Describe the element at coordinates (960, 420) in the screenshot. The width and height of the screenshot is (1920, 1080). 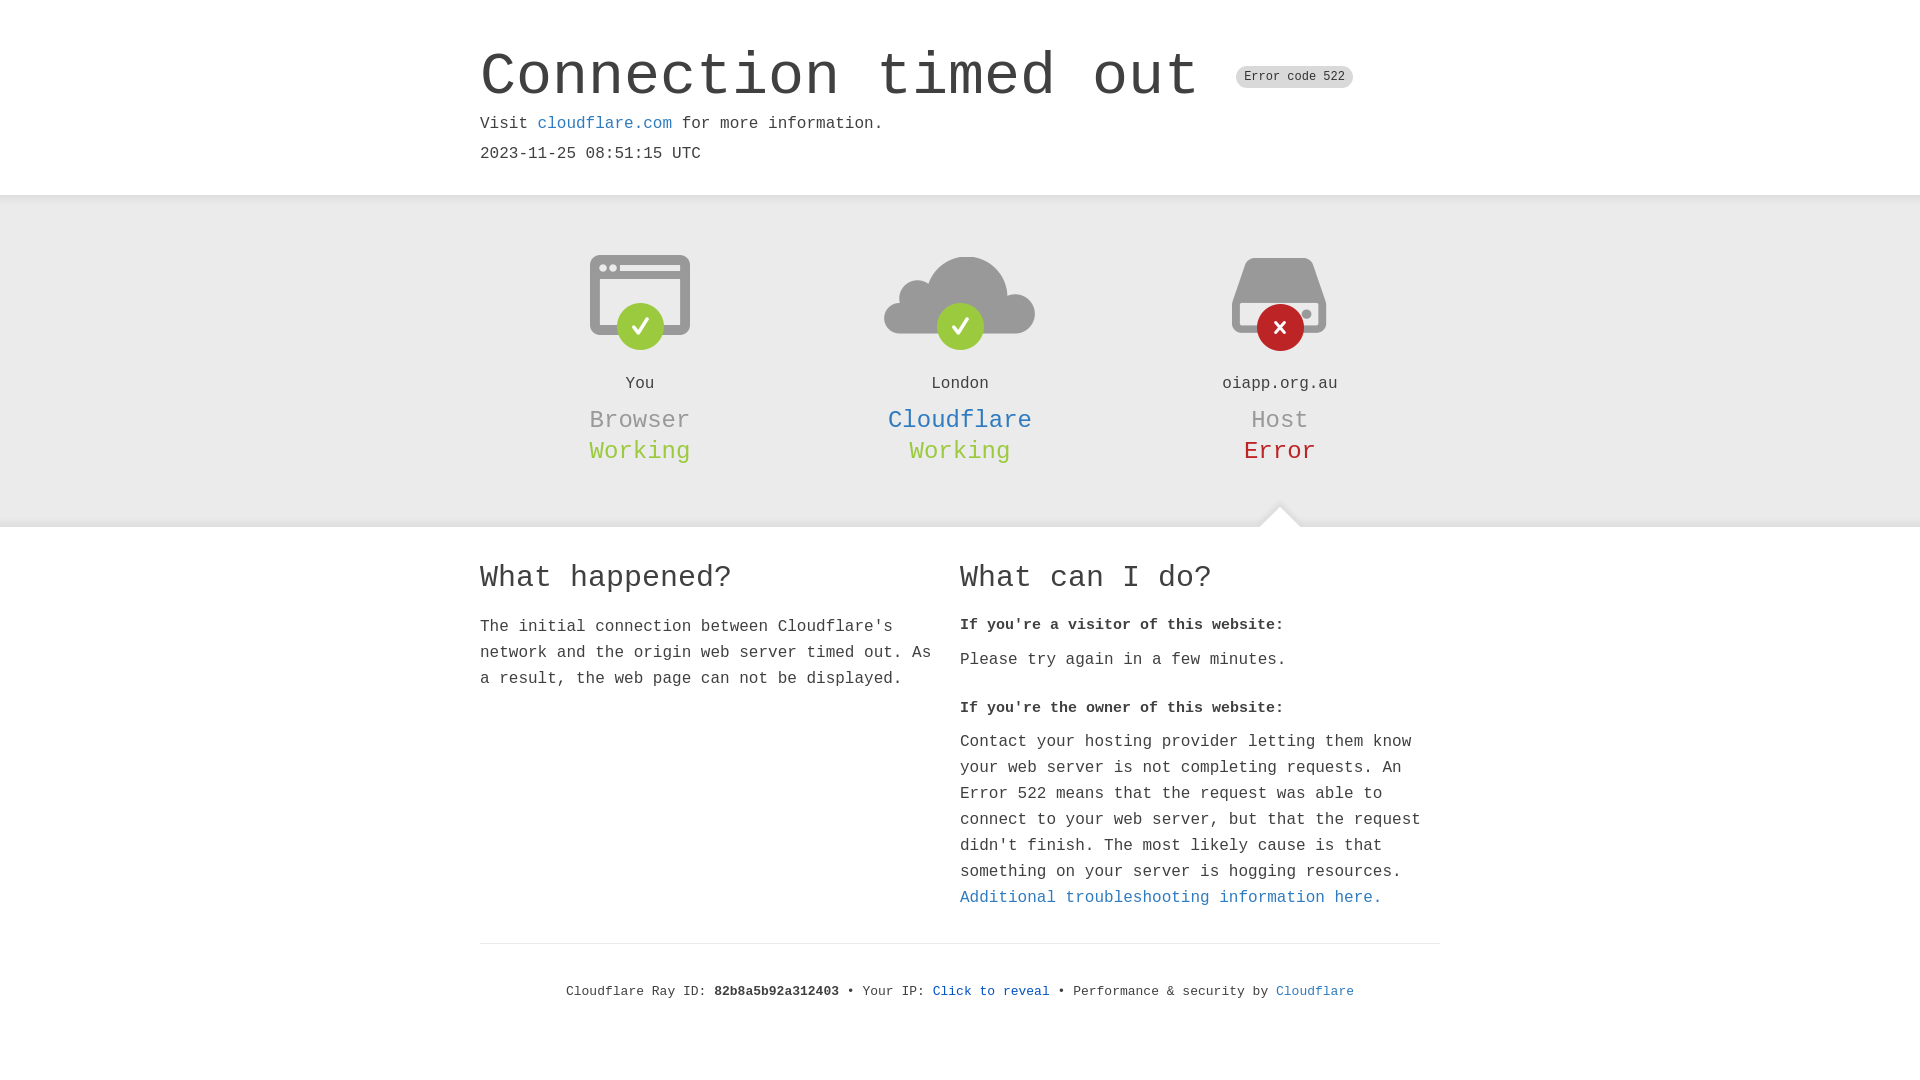
I see `Cloudflare` at that location.